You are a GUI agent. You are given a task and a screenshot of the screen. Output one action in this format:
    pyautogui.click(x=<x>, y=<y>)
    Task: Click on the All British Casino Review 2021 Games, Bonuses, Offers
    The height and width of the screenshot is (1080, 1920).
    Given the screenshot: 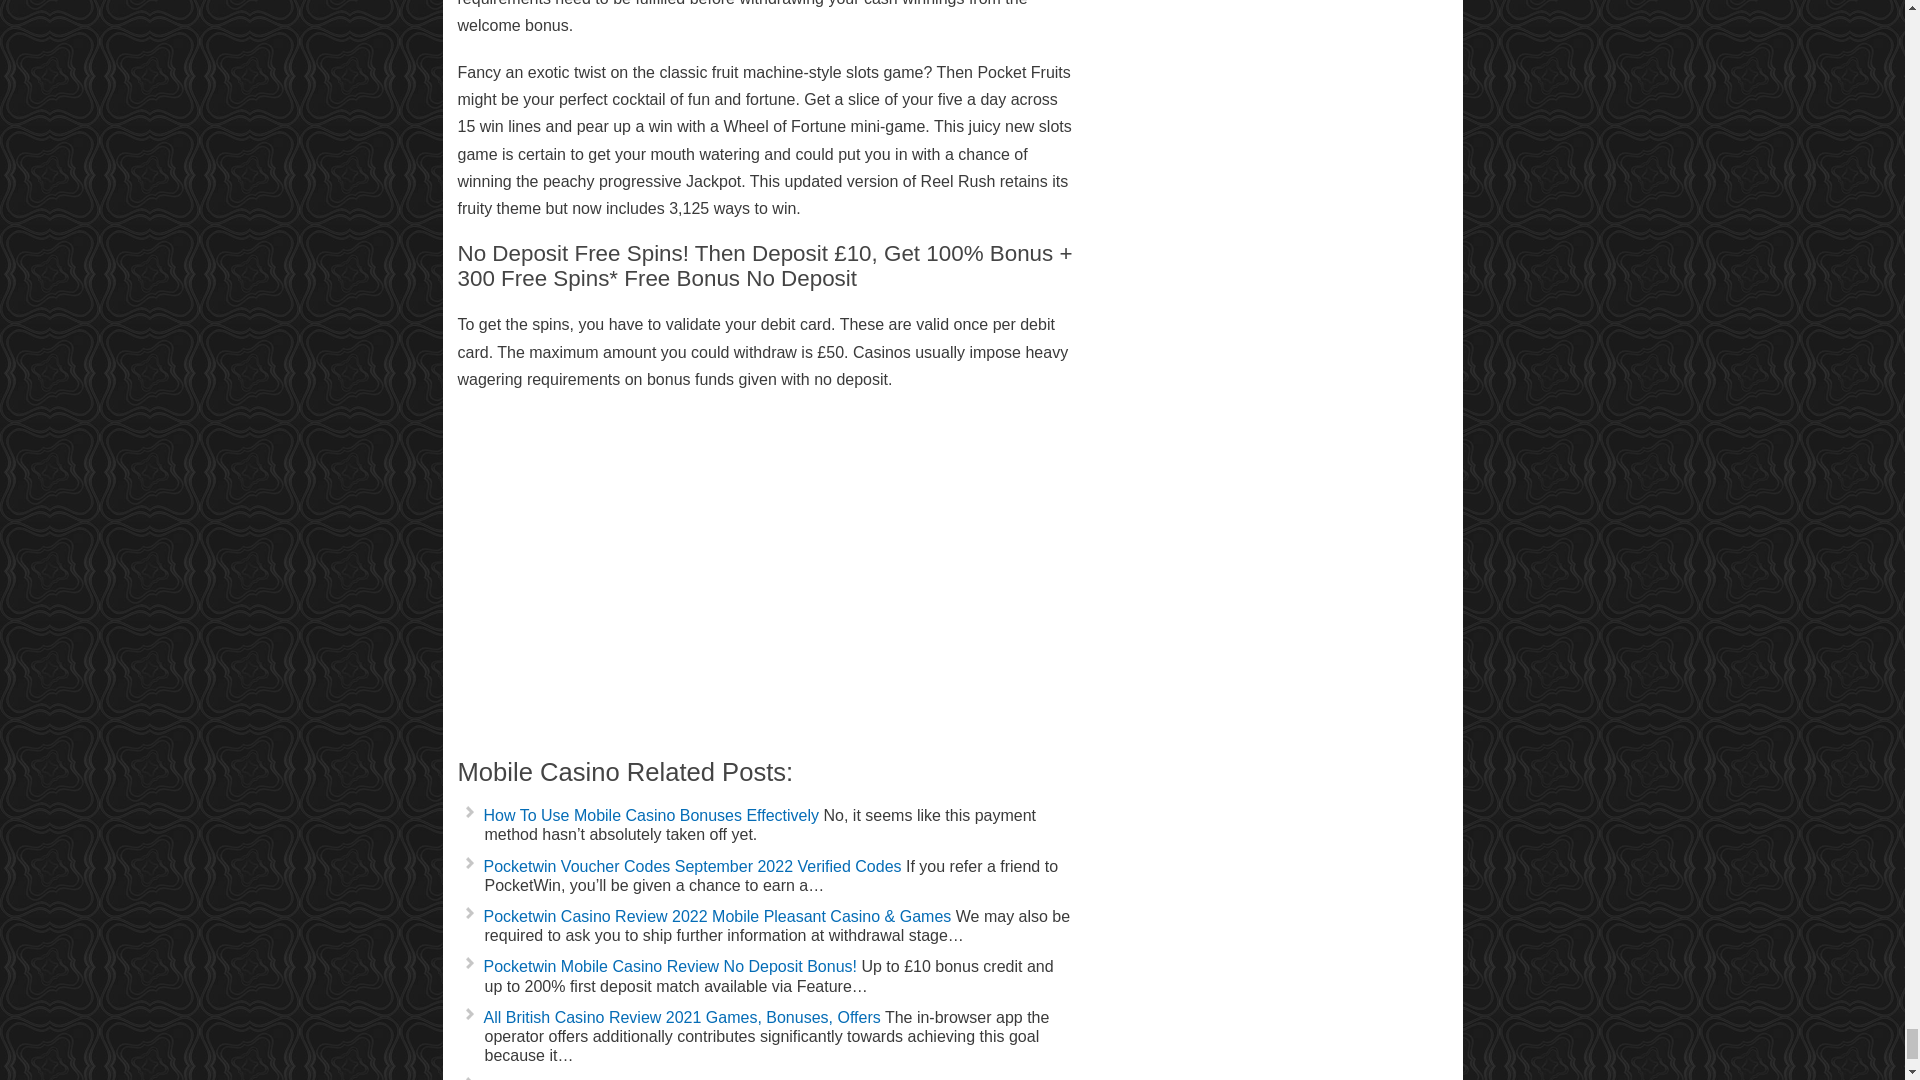 What is the action you would take?
    pyautogui.click(x=682, y=1017)
    